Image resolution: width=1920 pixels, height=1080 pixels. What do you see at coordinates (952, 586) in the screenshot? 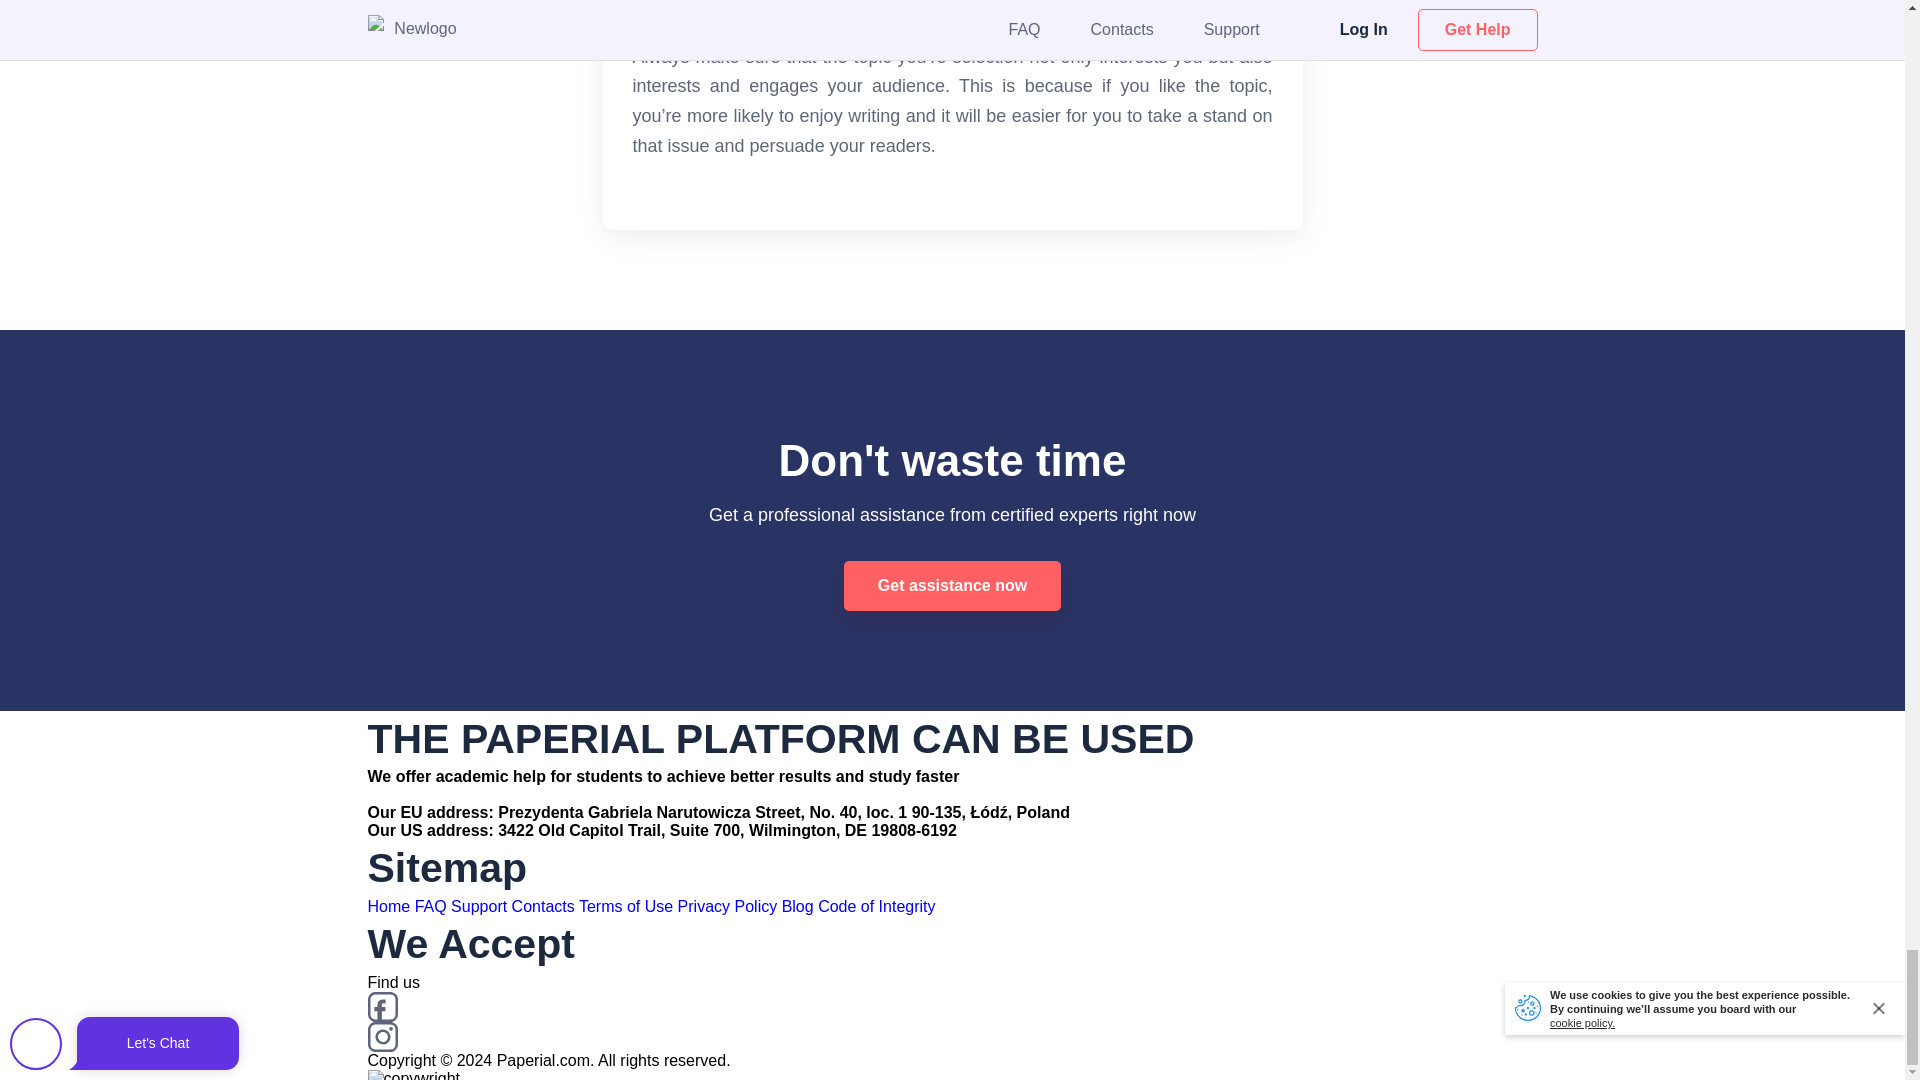
I see `Get assistance now` at bounding box center [952, 586].